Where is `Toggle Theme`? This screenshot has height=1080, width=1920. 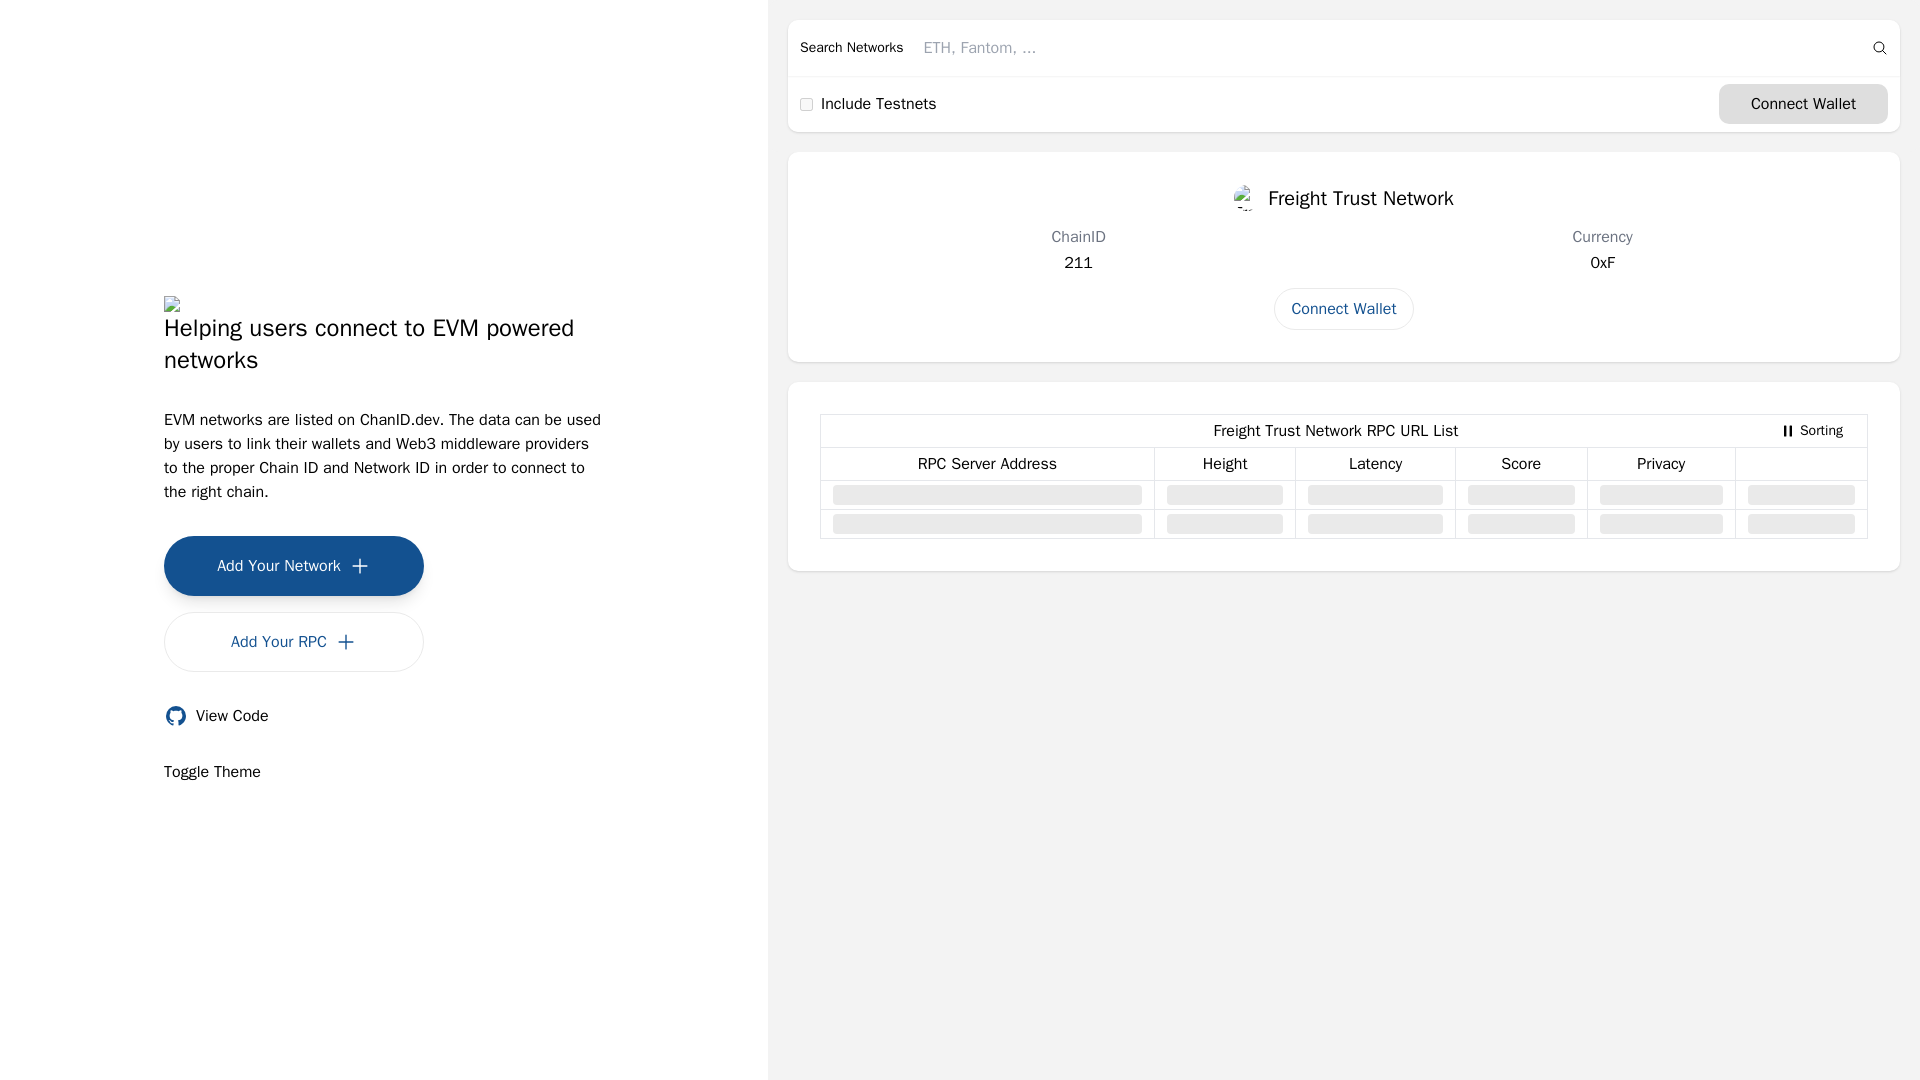 Toggle Theme is located at coordinates (212, 772).